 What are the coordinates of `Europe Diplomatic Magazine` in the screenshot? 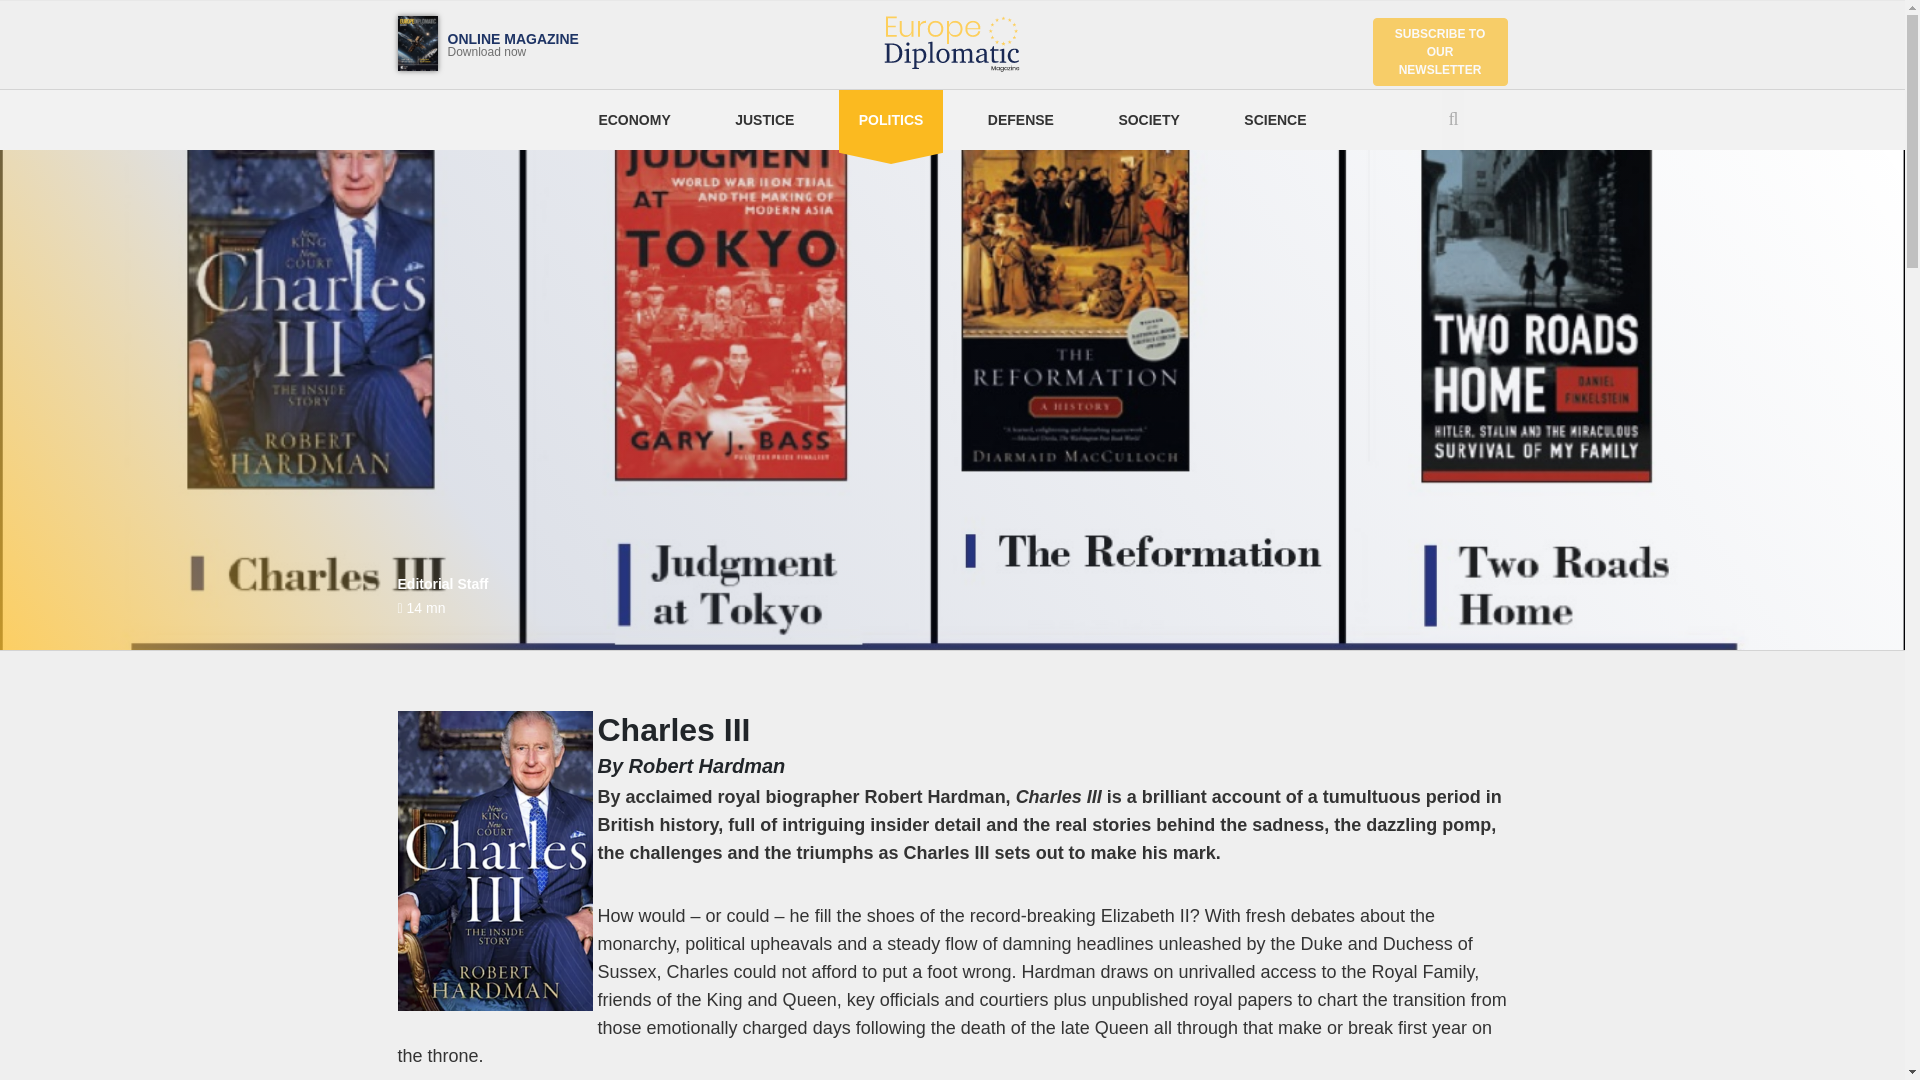 It's located at (1275, 120).